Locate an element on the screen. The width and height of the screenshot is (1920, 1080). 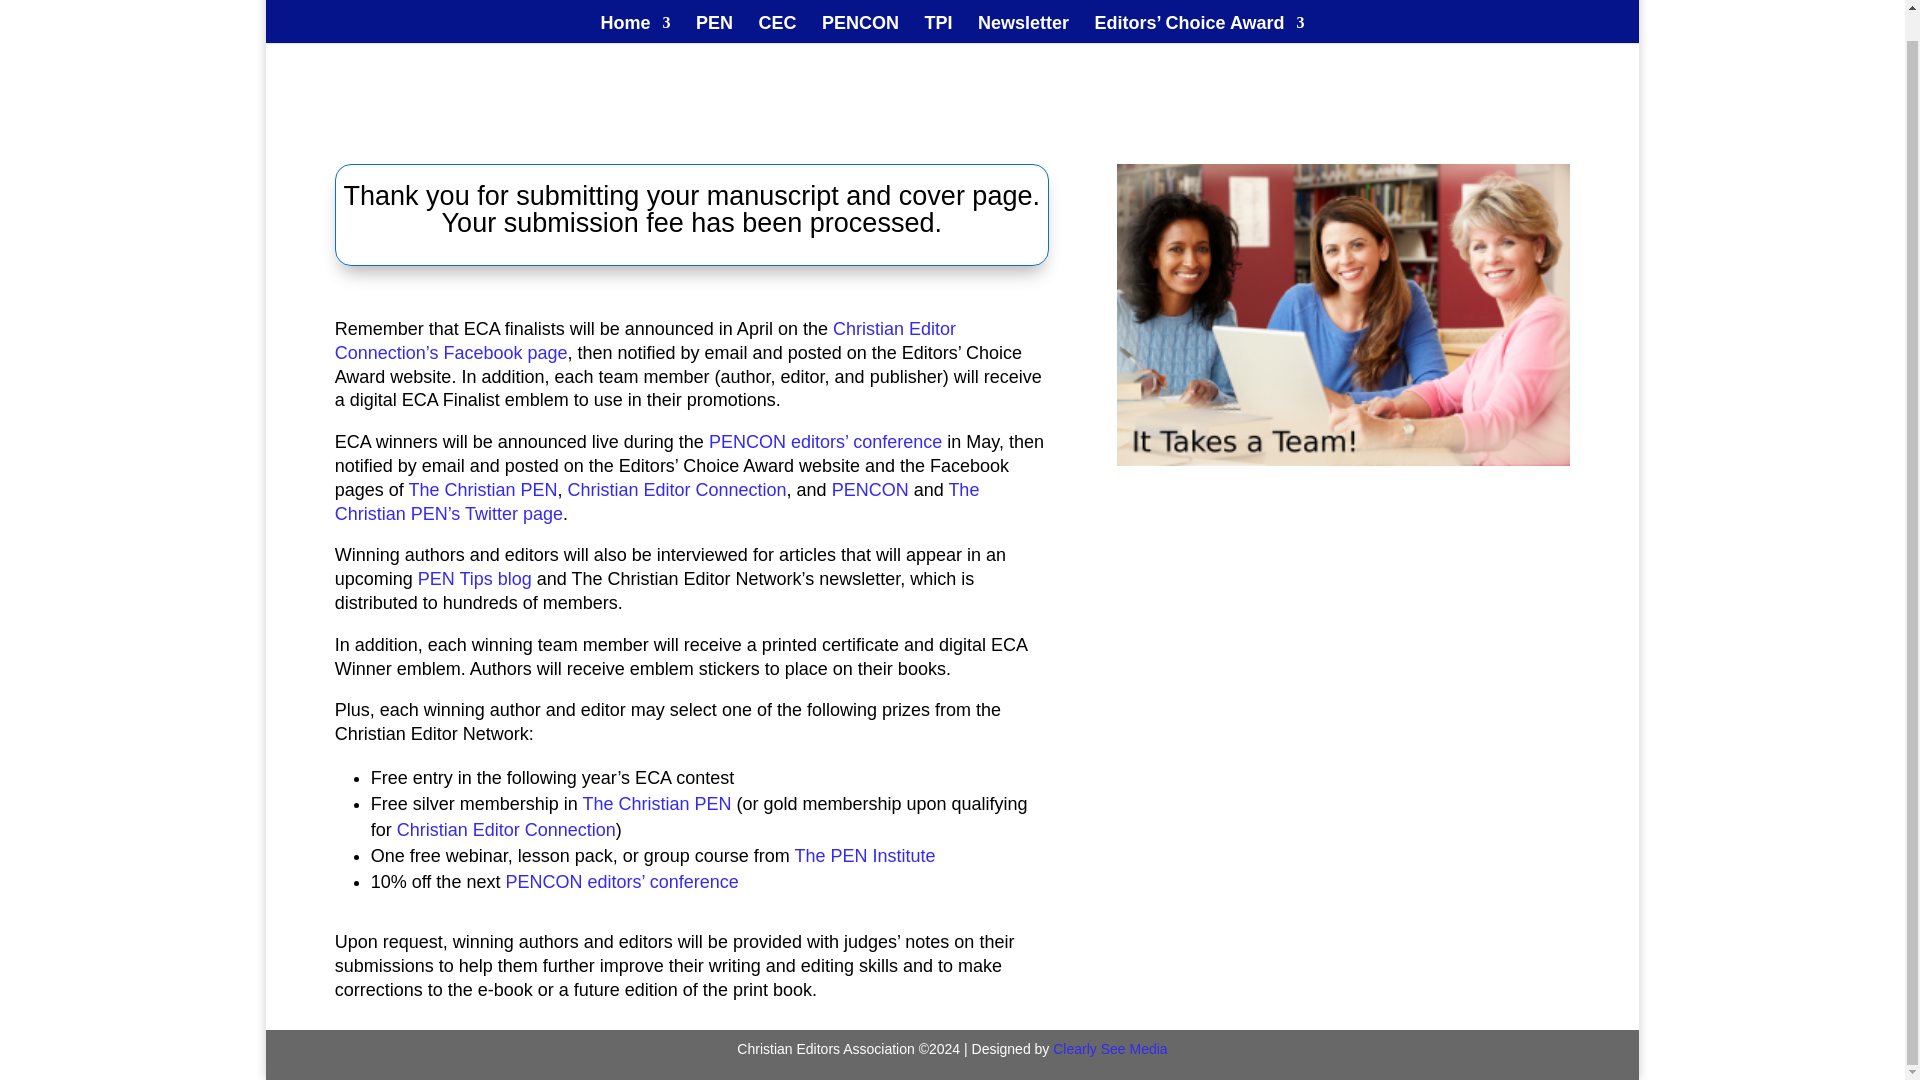
PENCON is located at coordinates (870, 490).